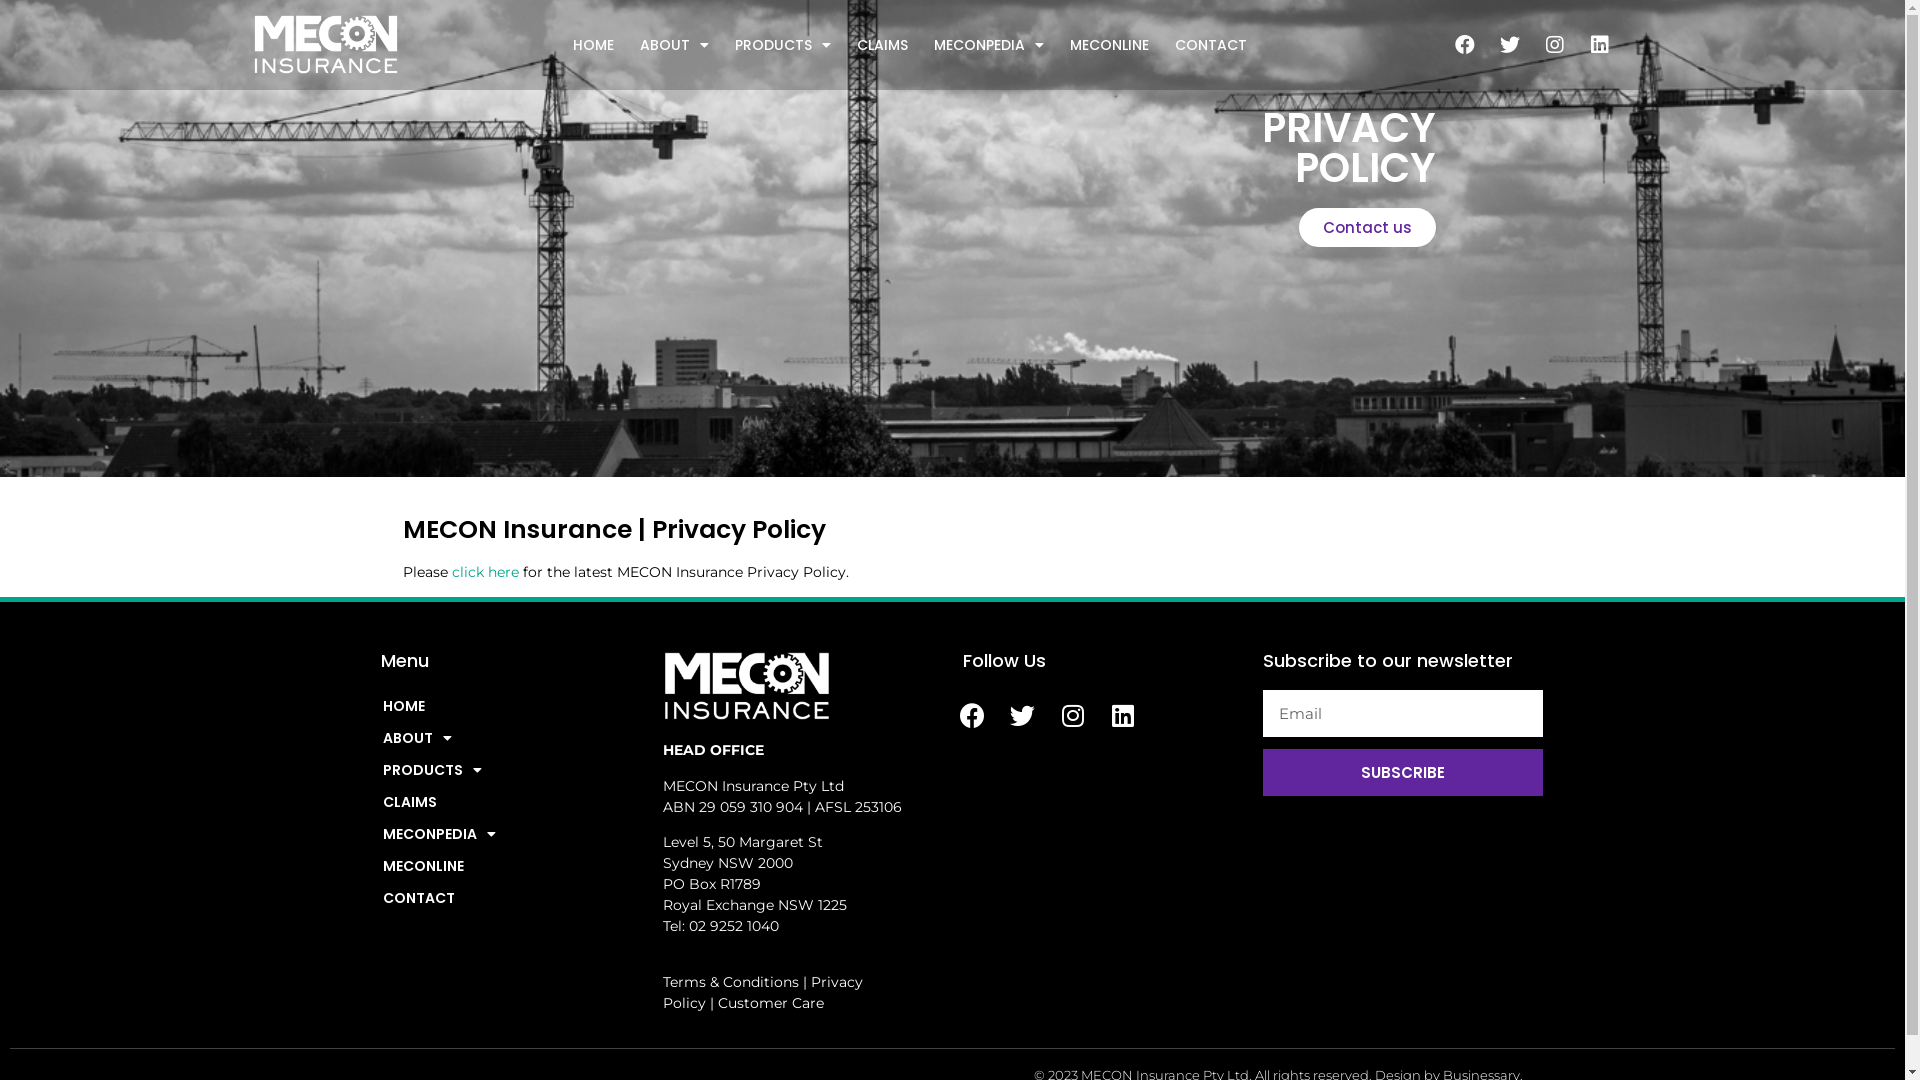 This screenshot has height=1080, width=1920. What do you see at coordinates (502, 706) in the screenshot?
I see `HOME` at bounding box center [502, 706].